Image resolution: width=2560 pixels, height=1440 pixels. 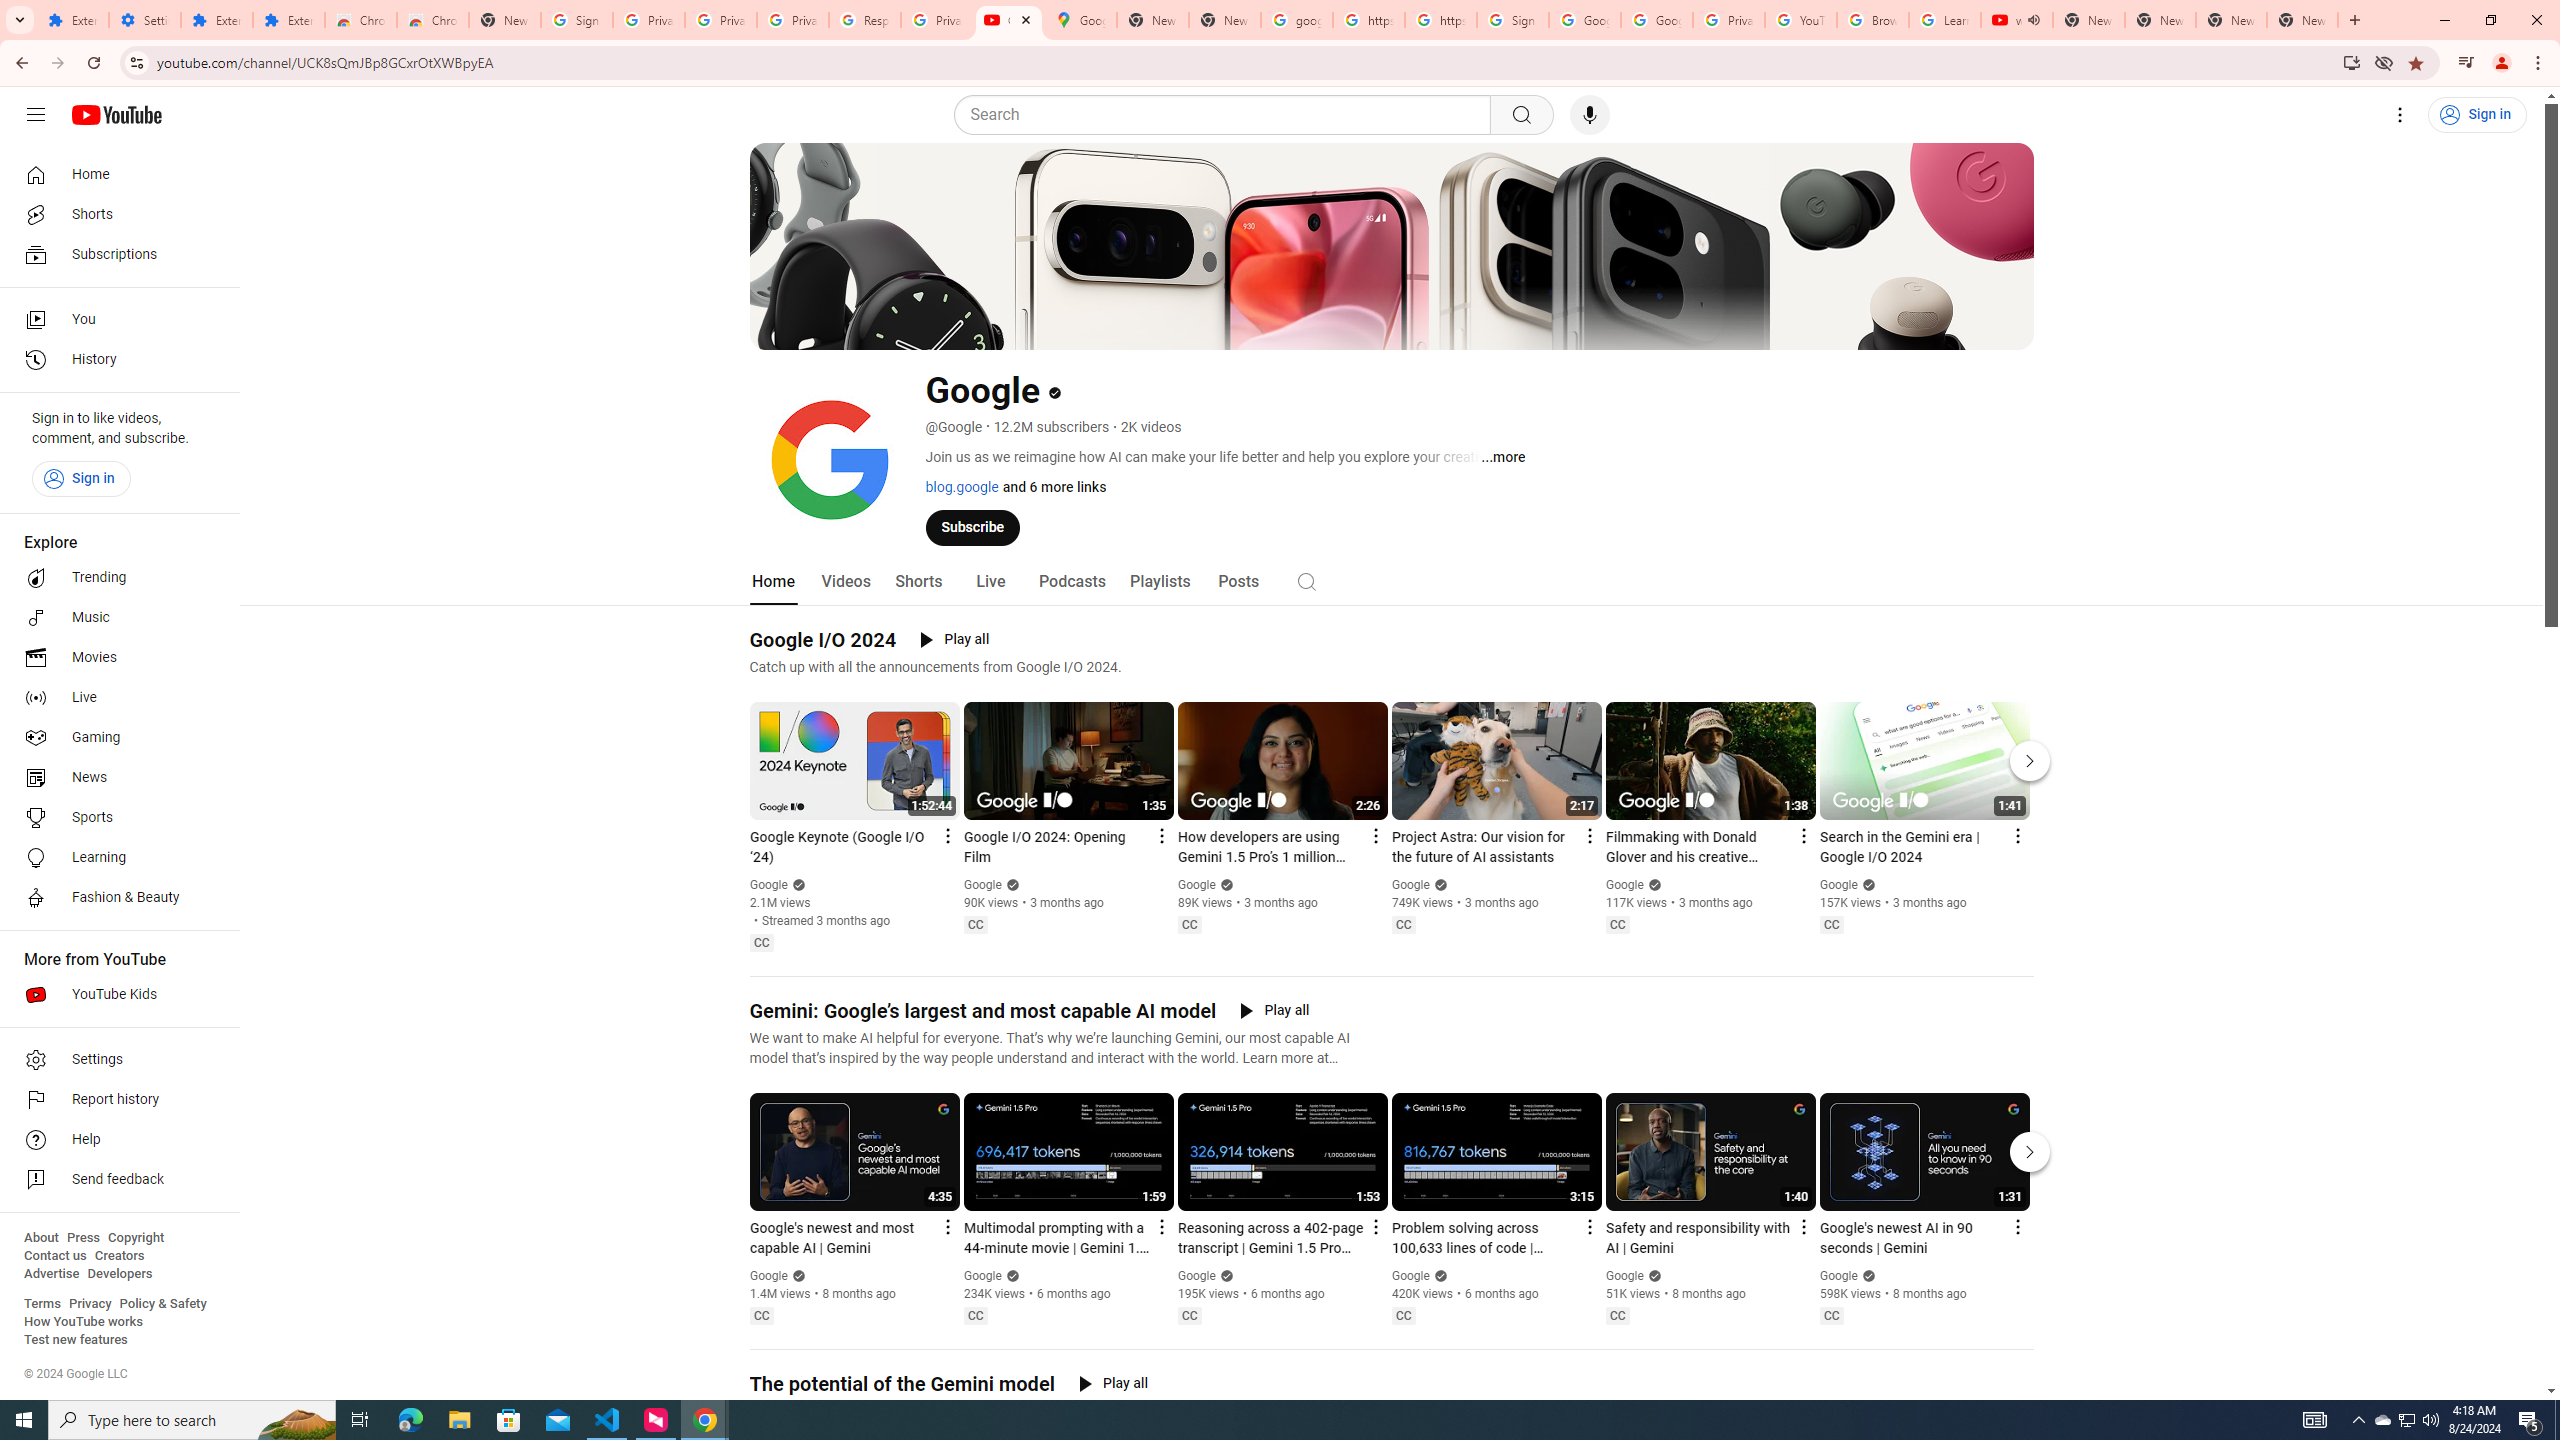 I want to click on Policy & Safety, so click(x=162, y=1304).